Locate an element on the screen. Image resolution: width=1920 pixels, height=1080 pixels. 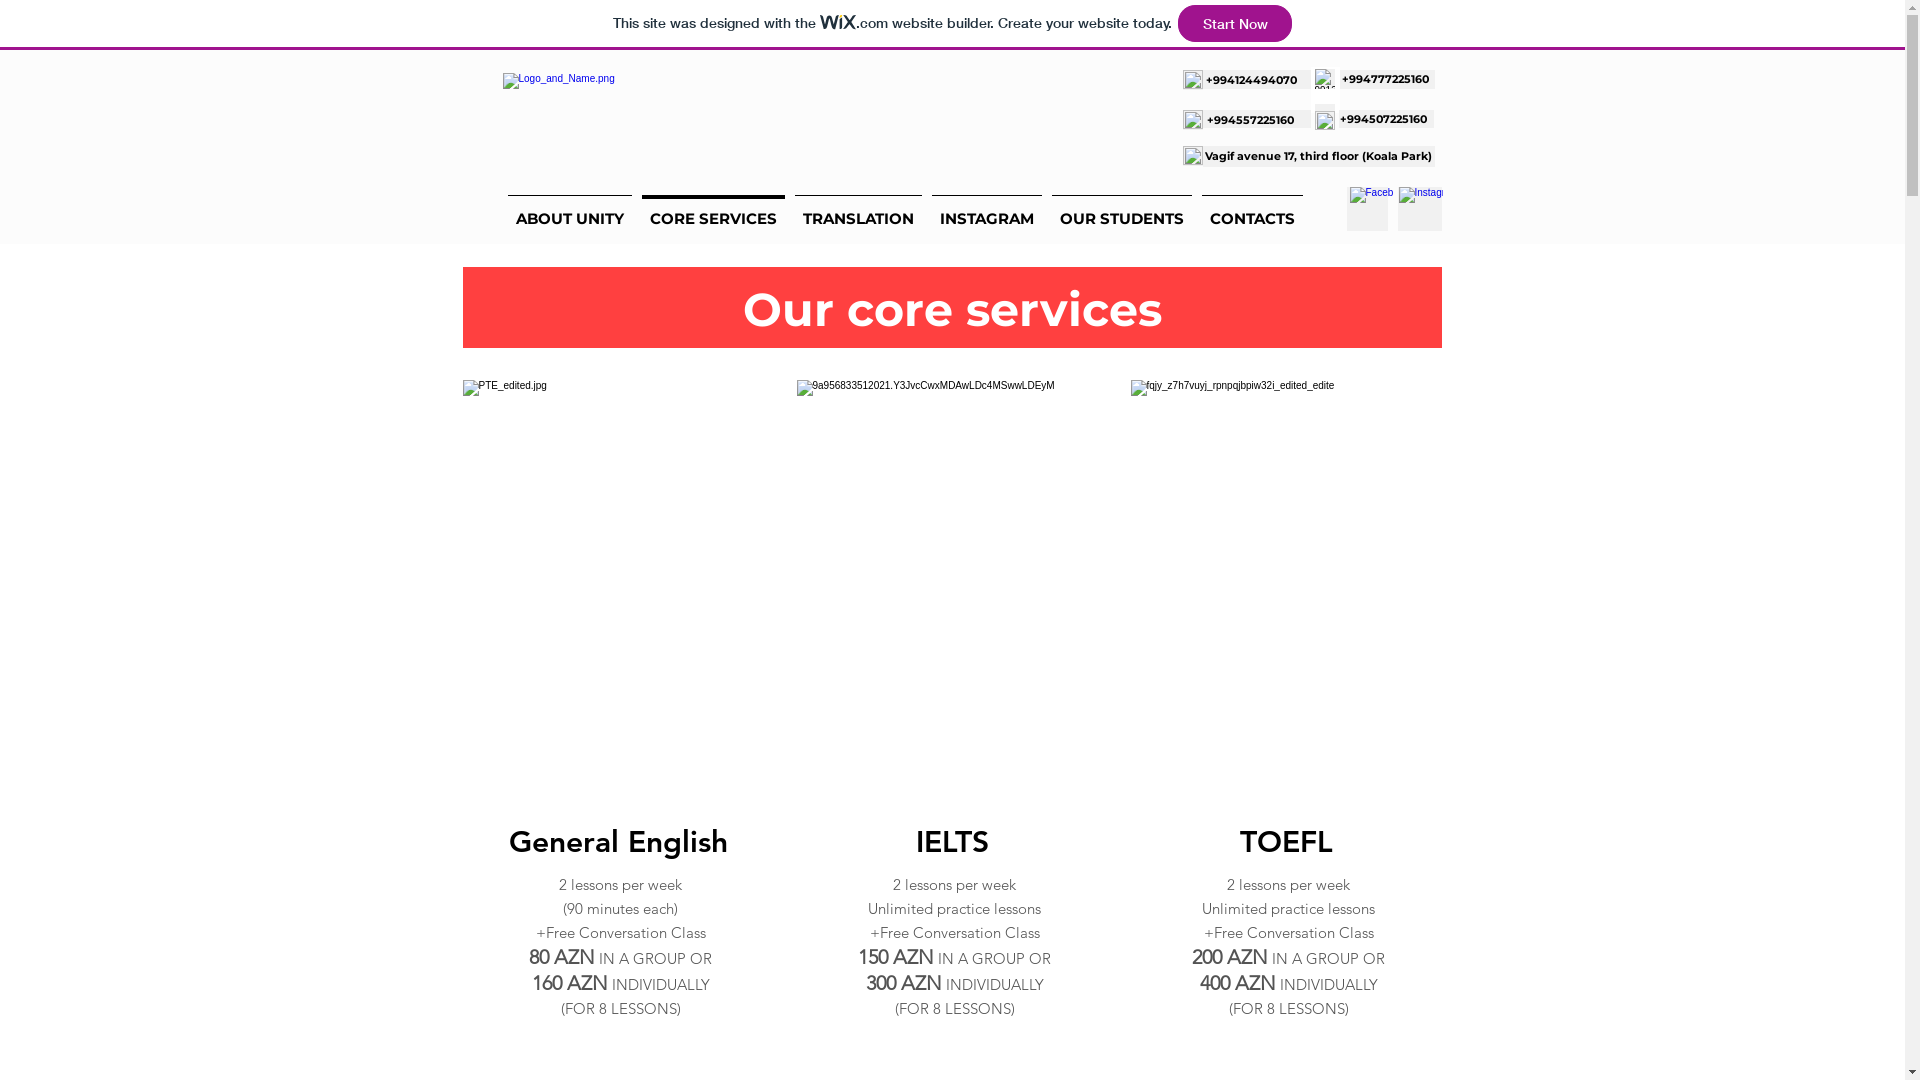
CONTACTS is located at coordinates (1252, 210).